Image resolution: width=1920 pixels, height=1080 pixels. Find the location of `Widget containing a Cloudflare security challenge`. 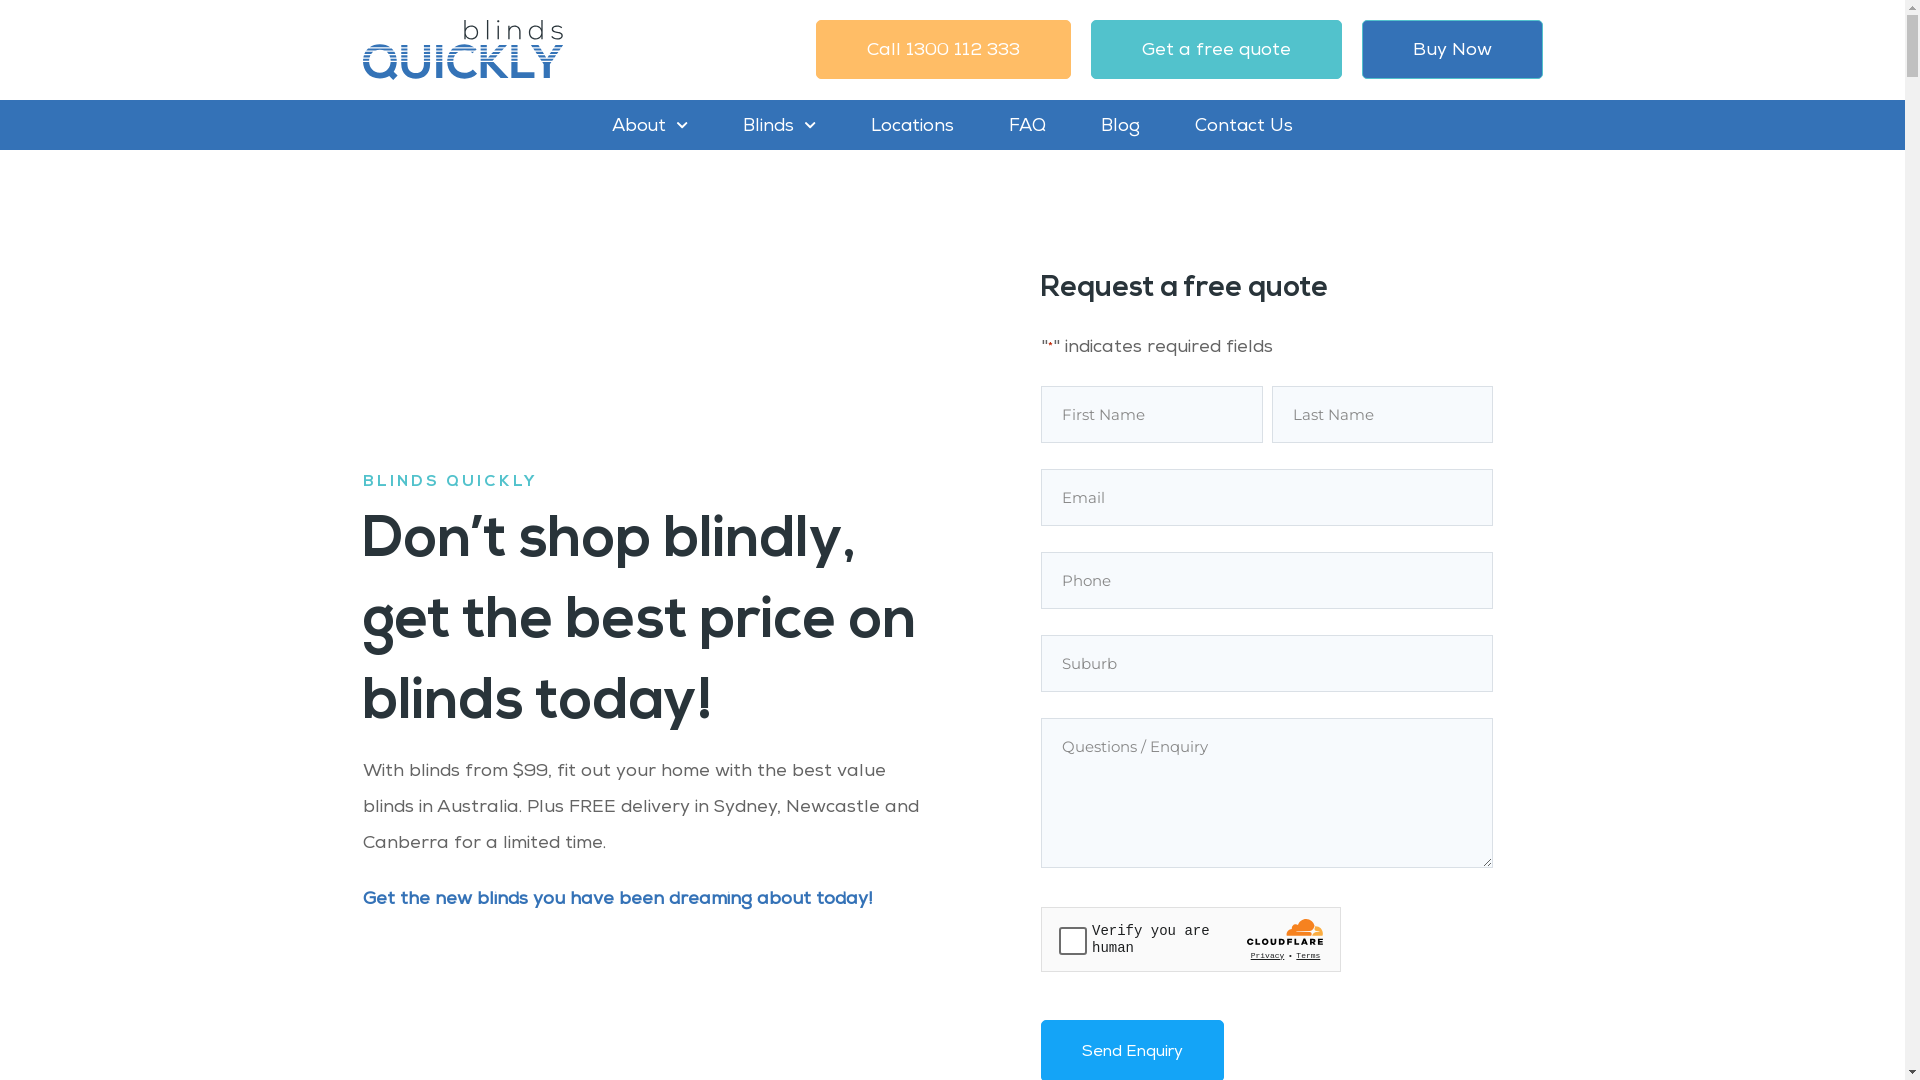

Widget containing a Cloudflare security challenge is located at coordinates (1191, 938).